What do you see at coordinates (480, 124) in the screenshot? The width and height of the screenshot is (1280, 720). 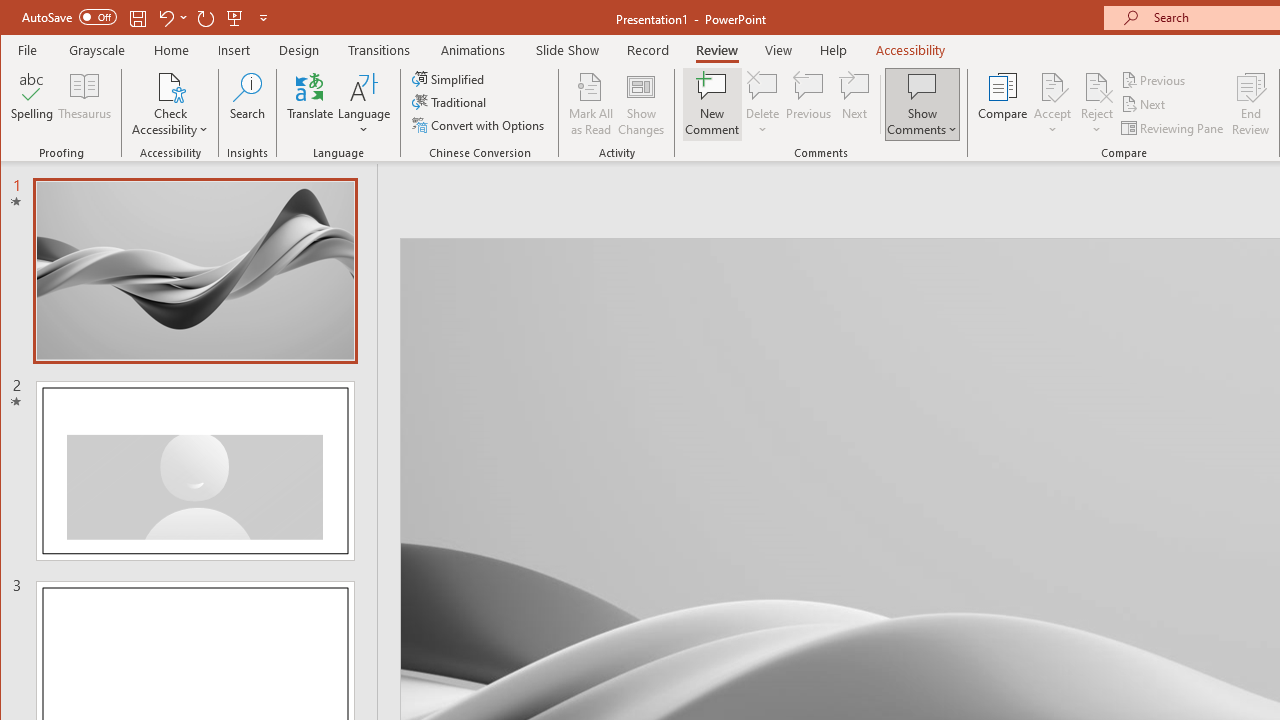 I see `Convert with Options...` at bounding box center [480, 124].